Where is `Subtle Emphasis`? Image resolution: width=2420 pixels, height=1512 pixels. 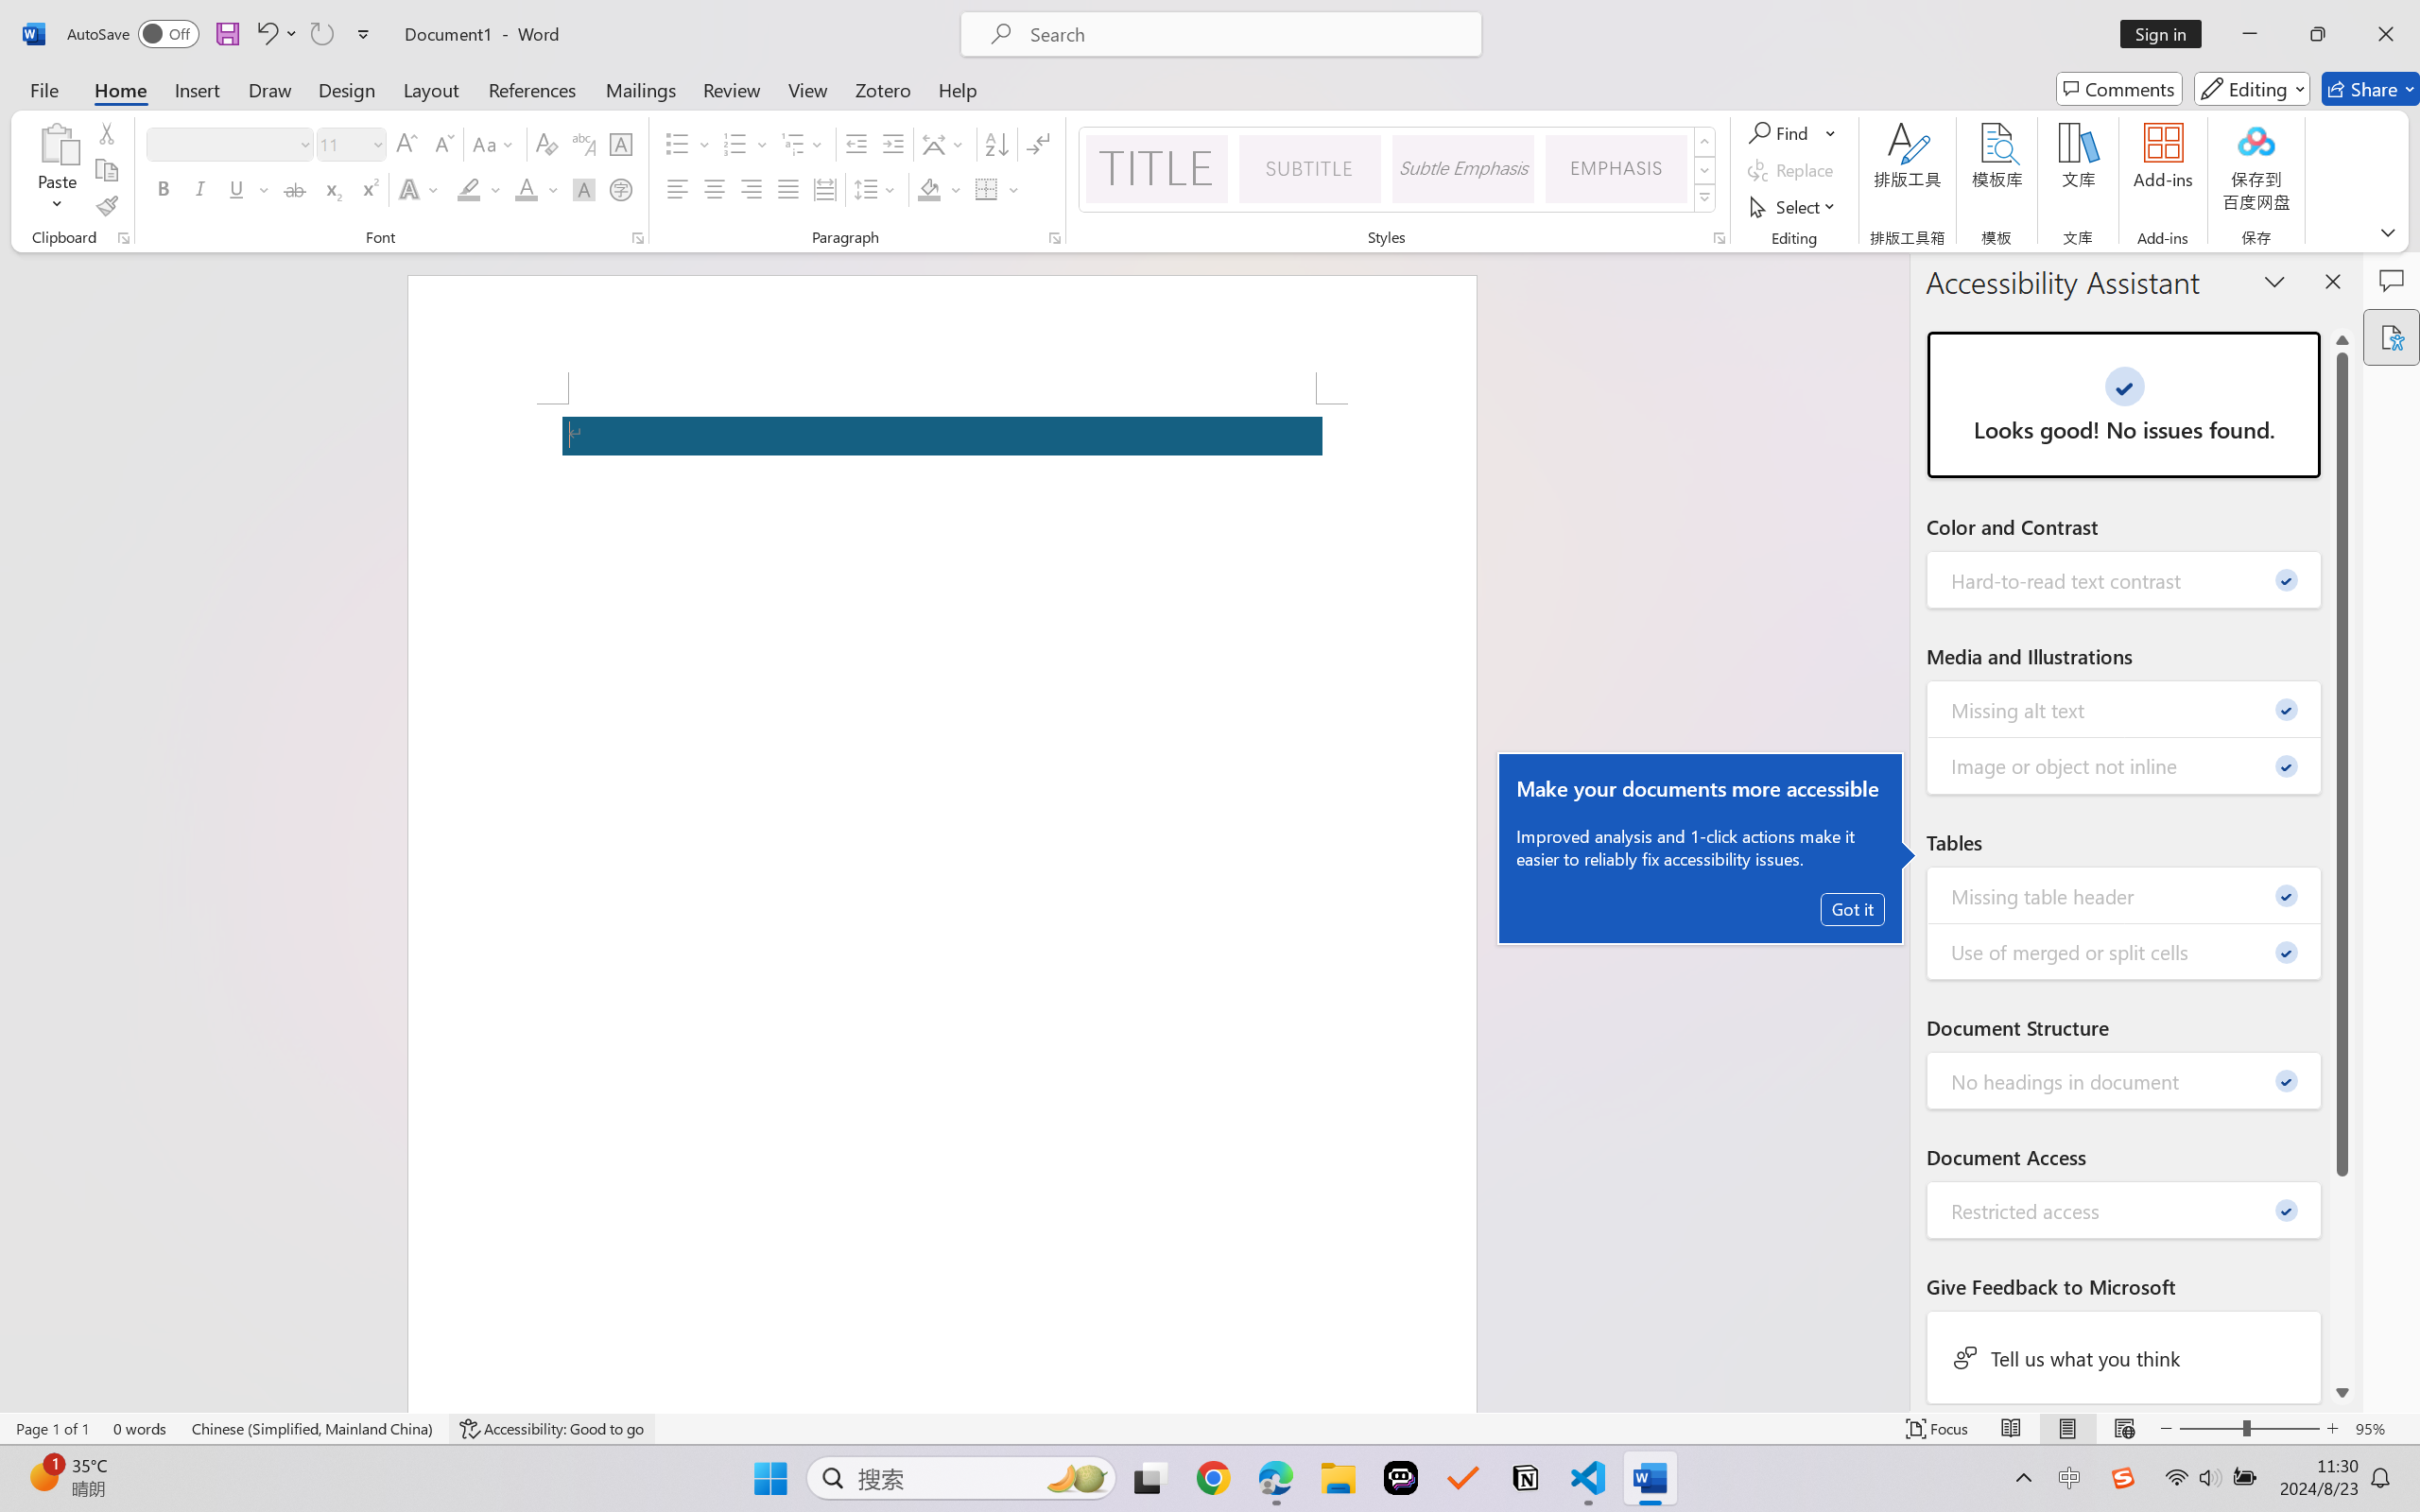
Subtle Emphasis is located at coordinates (1462, 168).